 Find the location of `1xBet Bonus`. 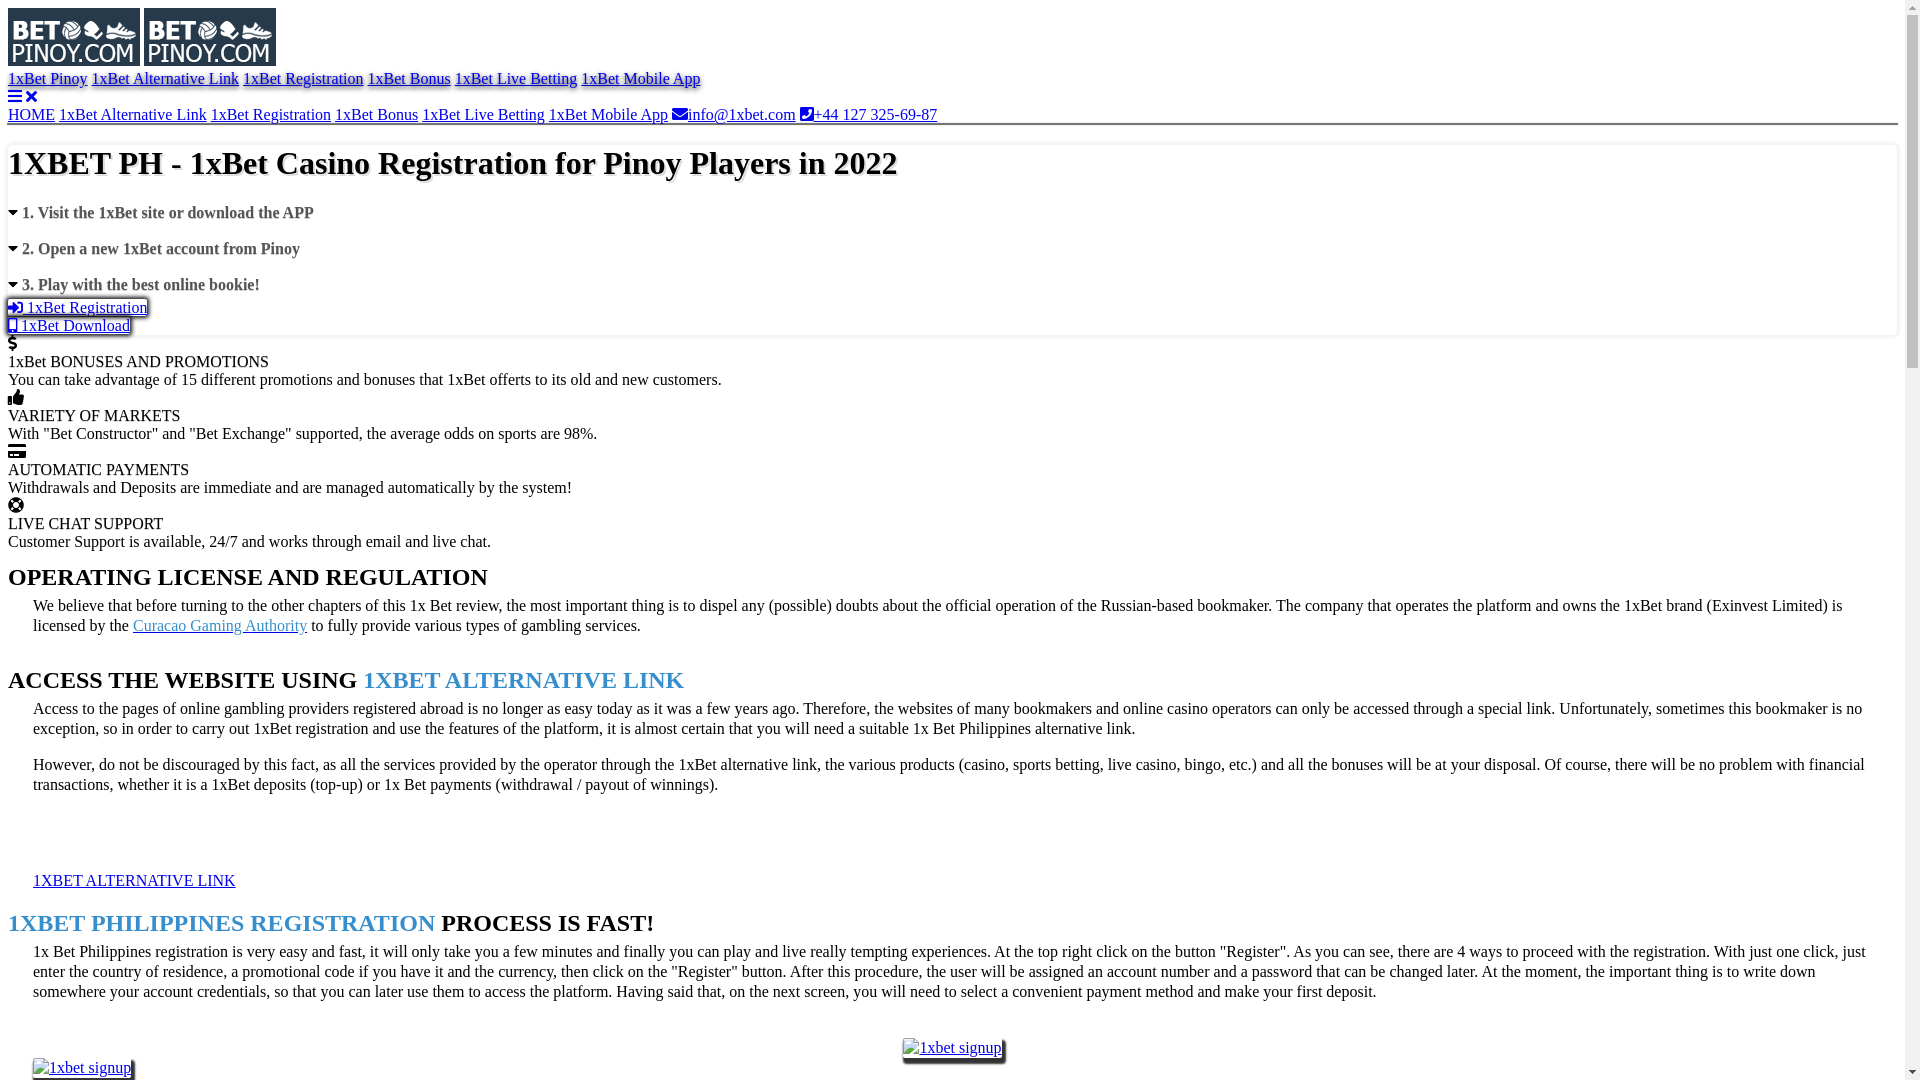

1xBet Bonus is located at coordinates (376, 114).